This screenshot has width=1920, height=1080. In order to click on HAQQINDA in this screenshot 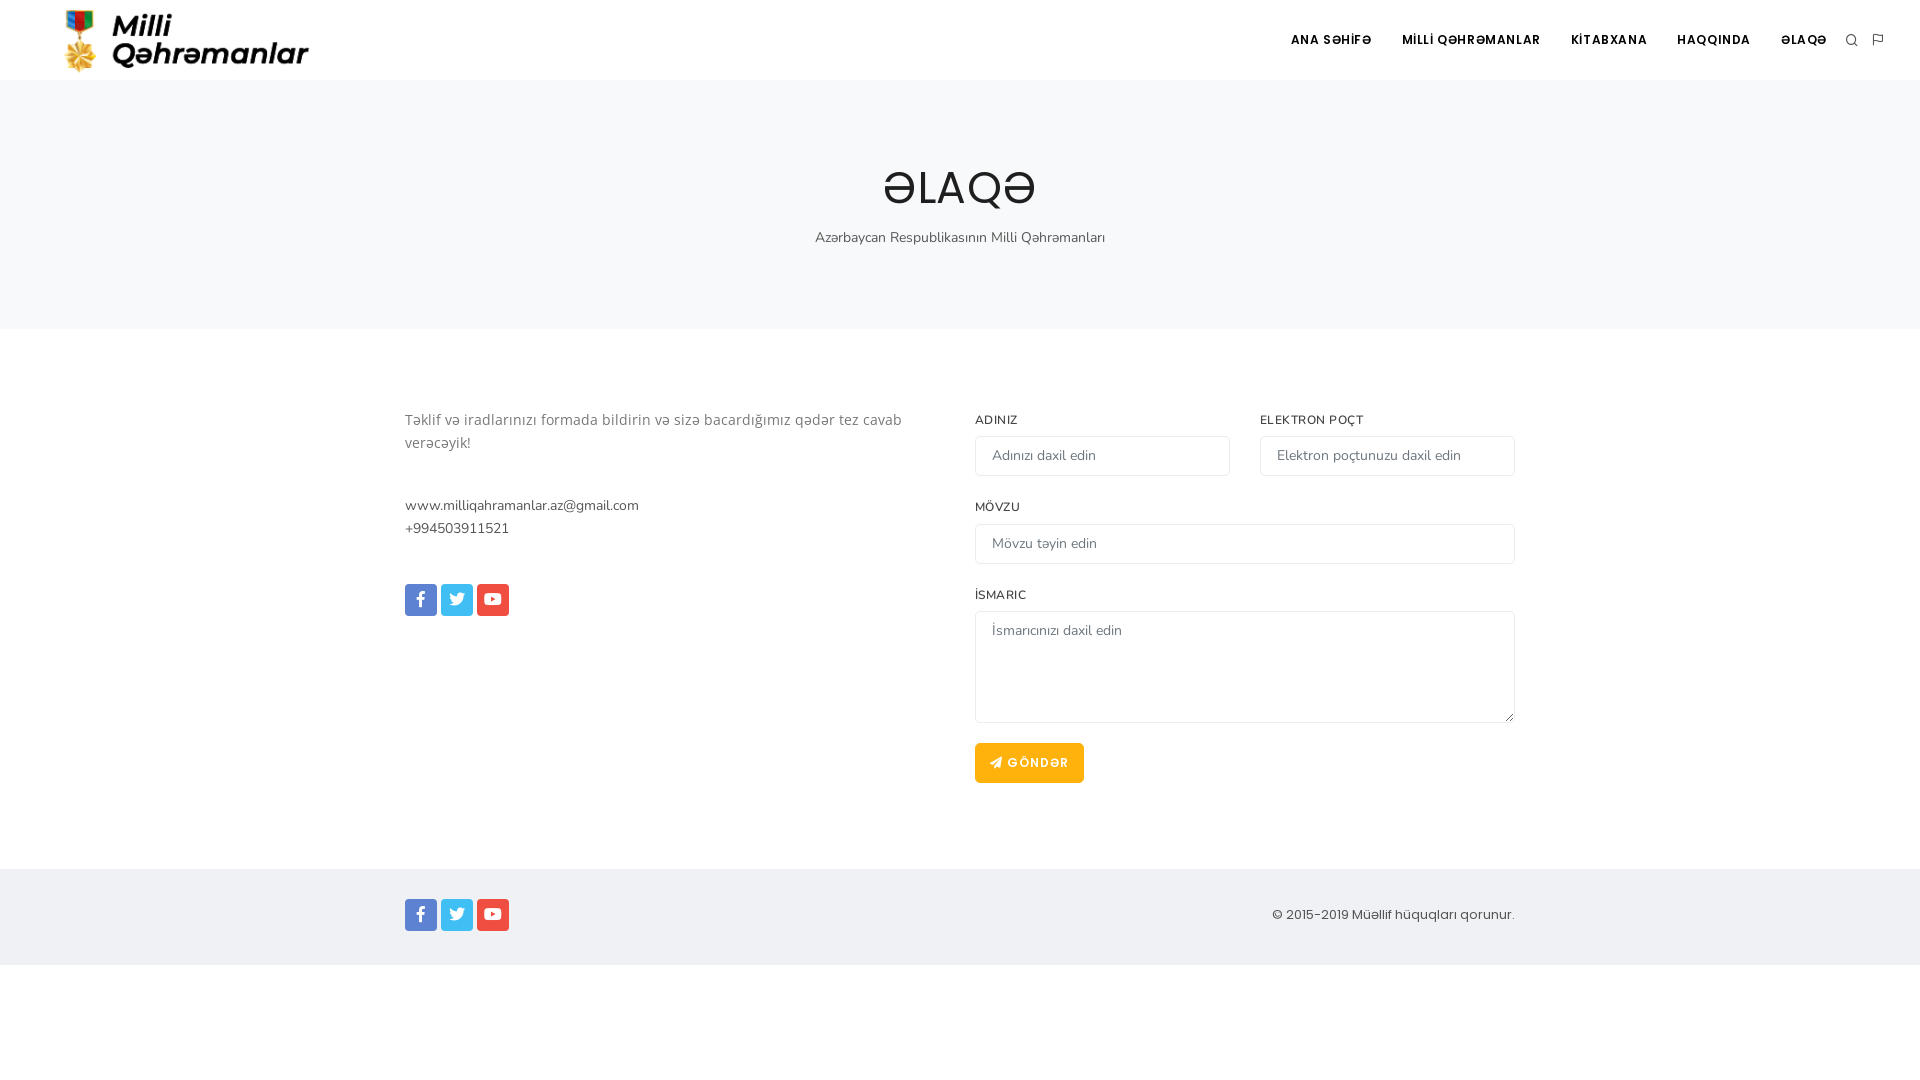, I will do `click(1714, 40)`.